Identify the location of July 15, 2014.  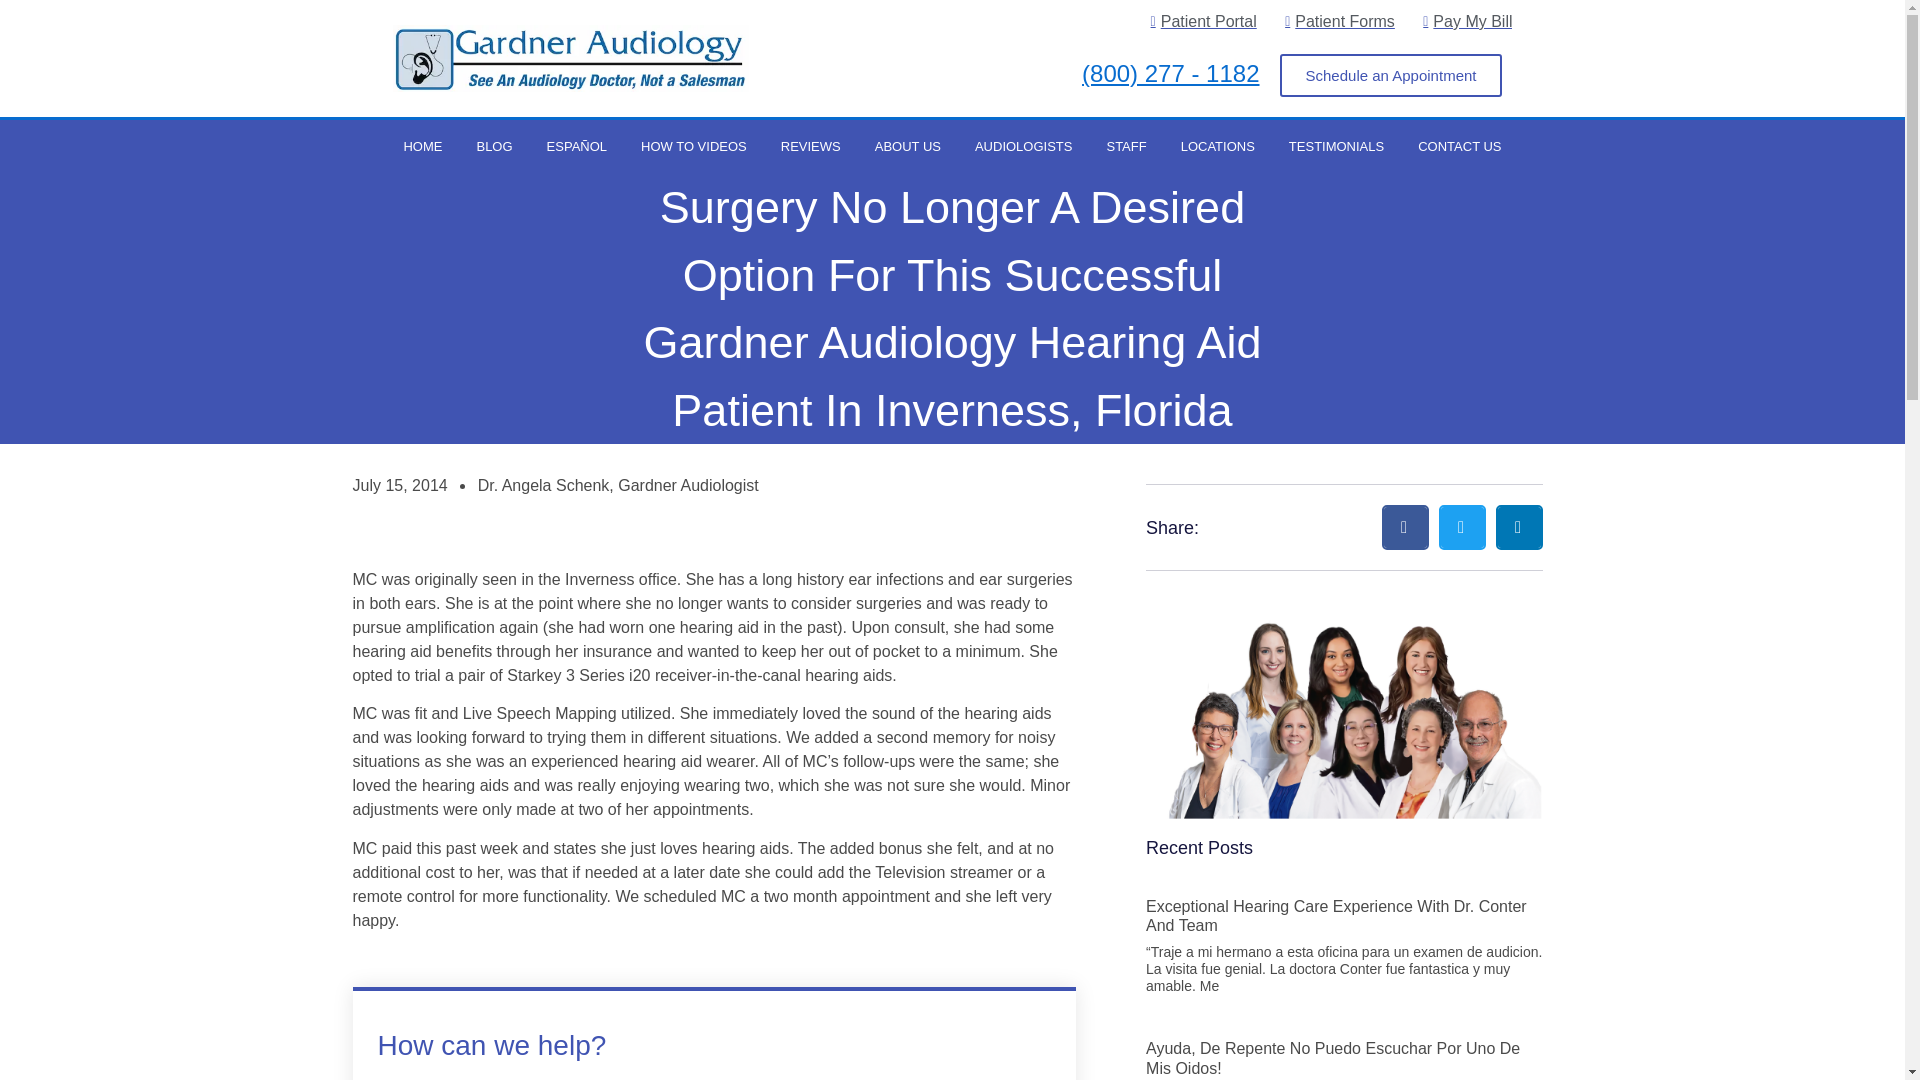
(399, 486).